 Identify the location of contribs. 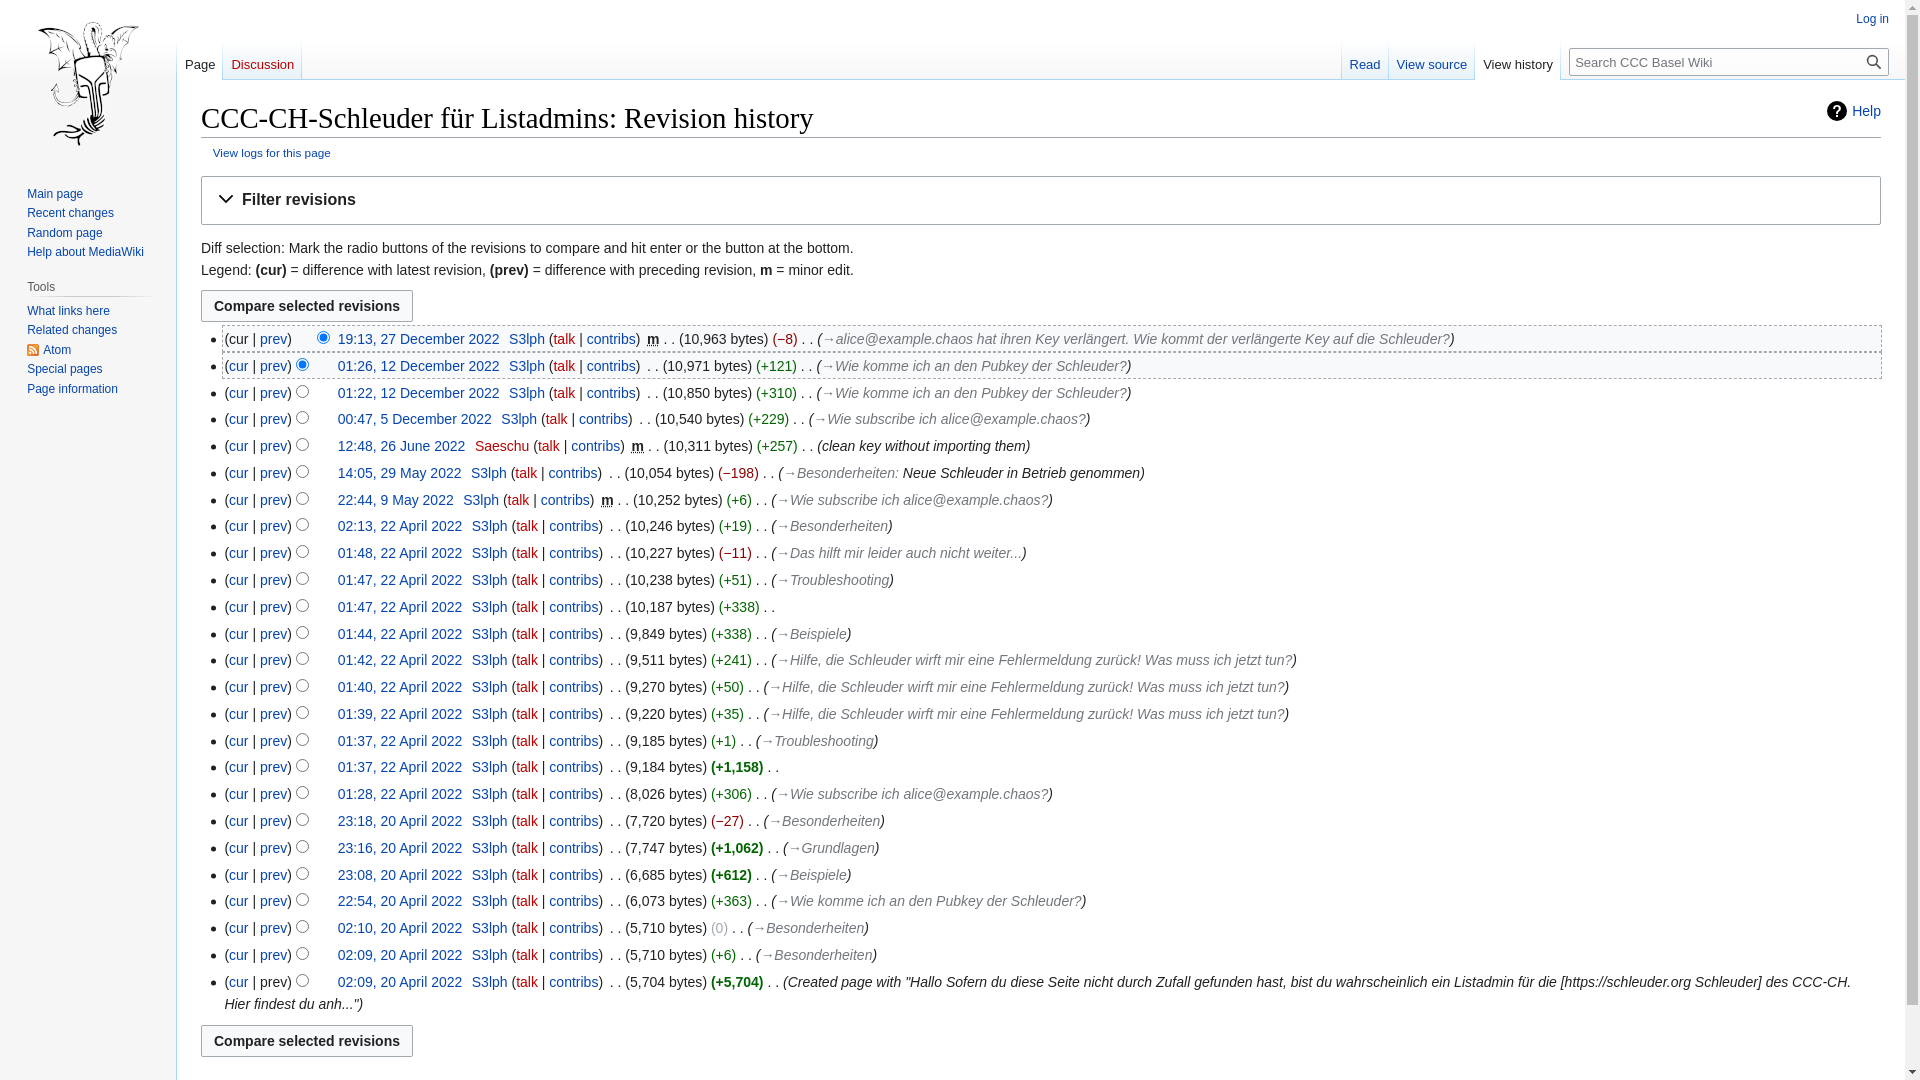
(574, 660).